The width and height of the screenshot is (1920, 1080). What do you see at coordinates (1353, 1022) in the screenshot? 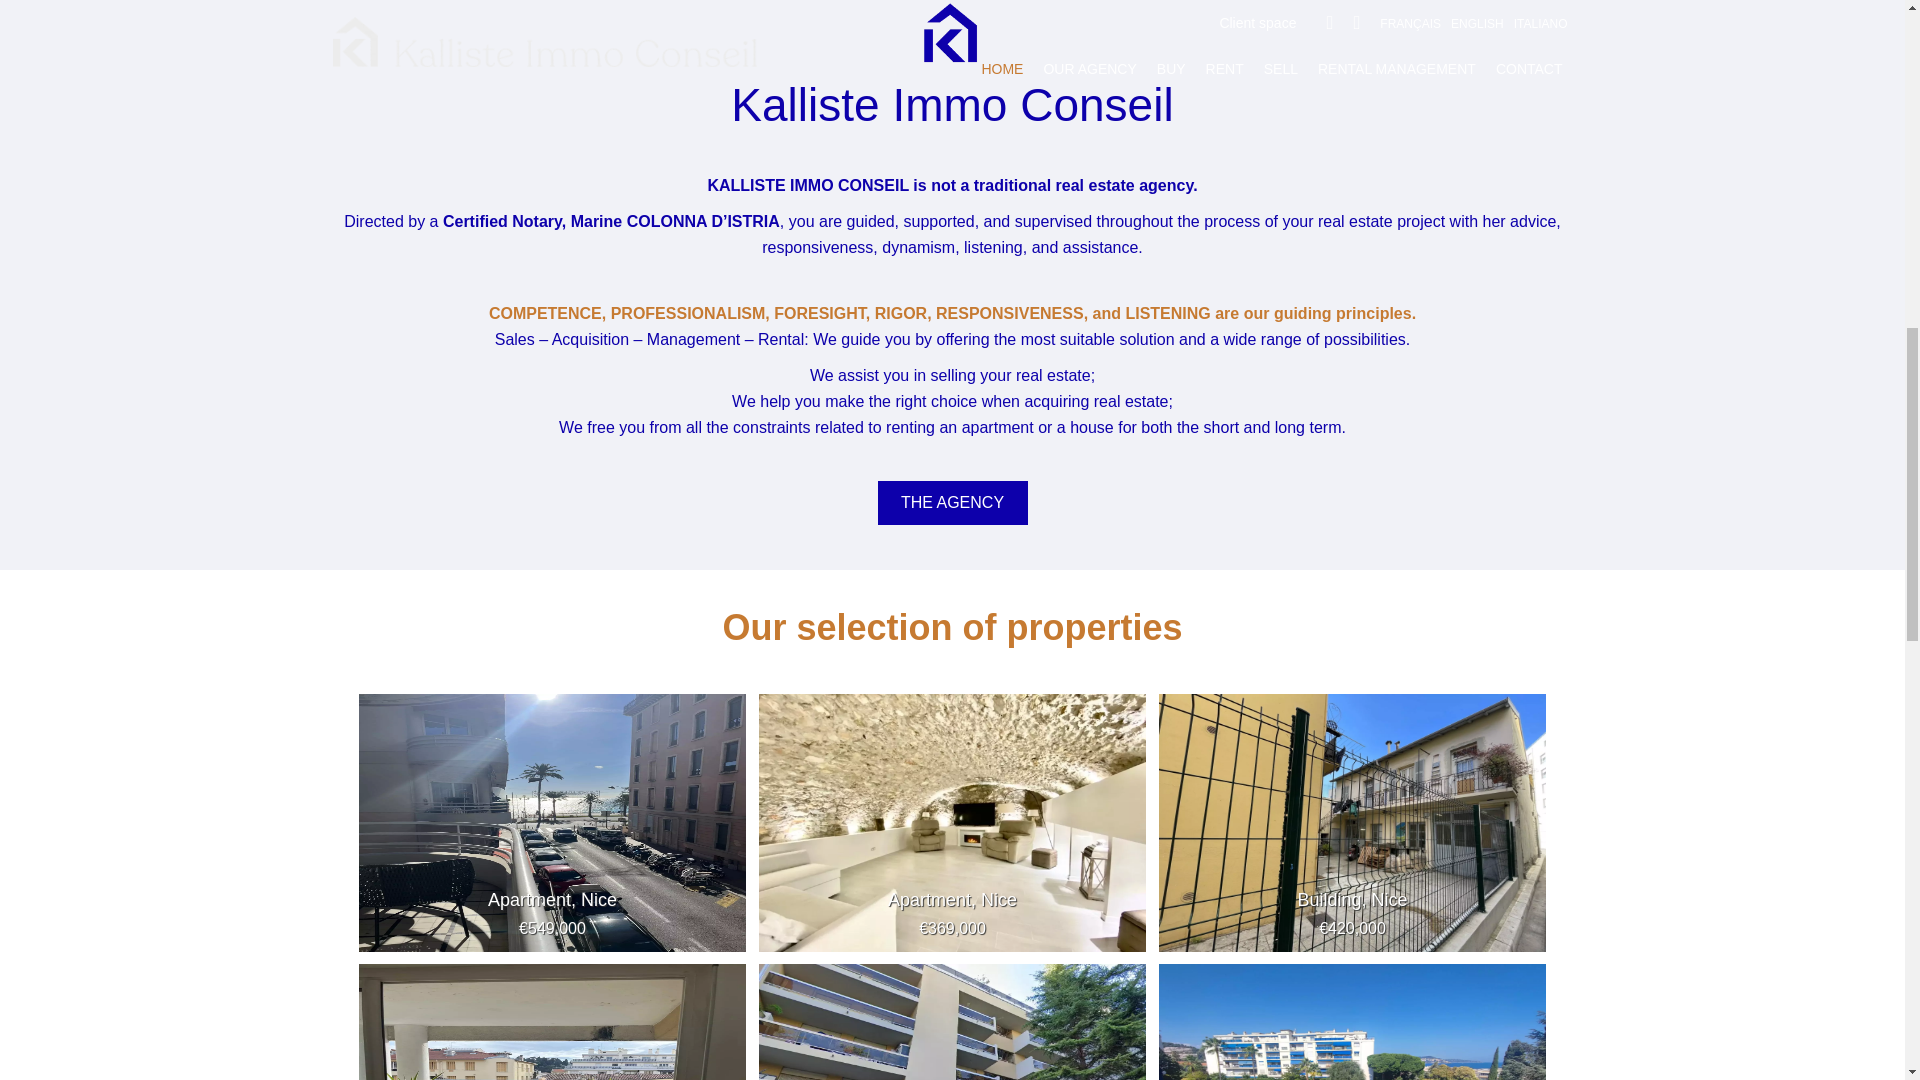
I see `Rental Apartment Nice Fac de Lettres` at bounding box center [1353, 1022].